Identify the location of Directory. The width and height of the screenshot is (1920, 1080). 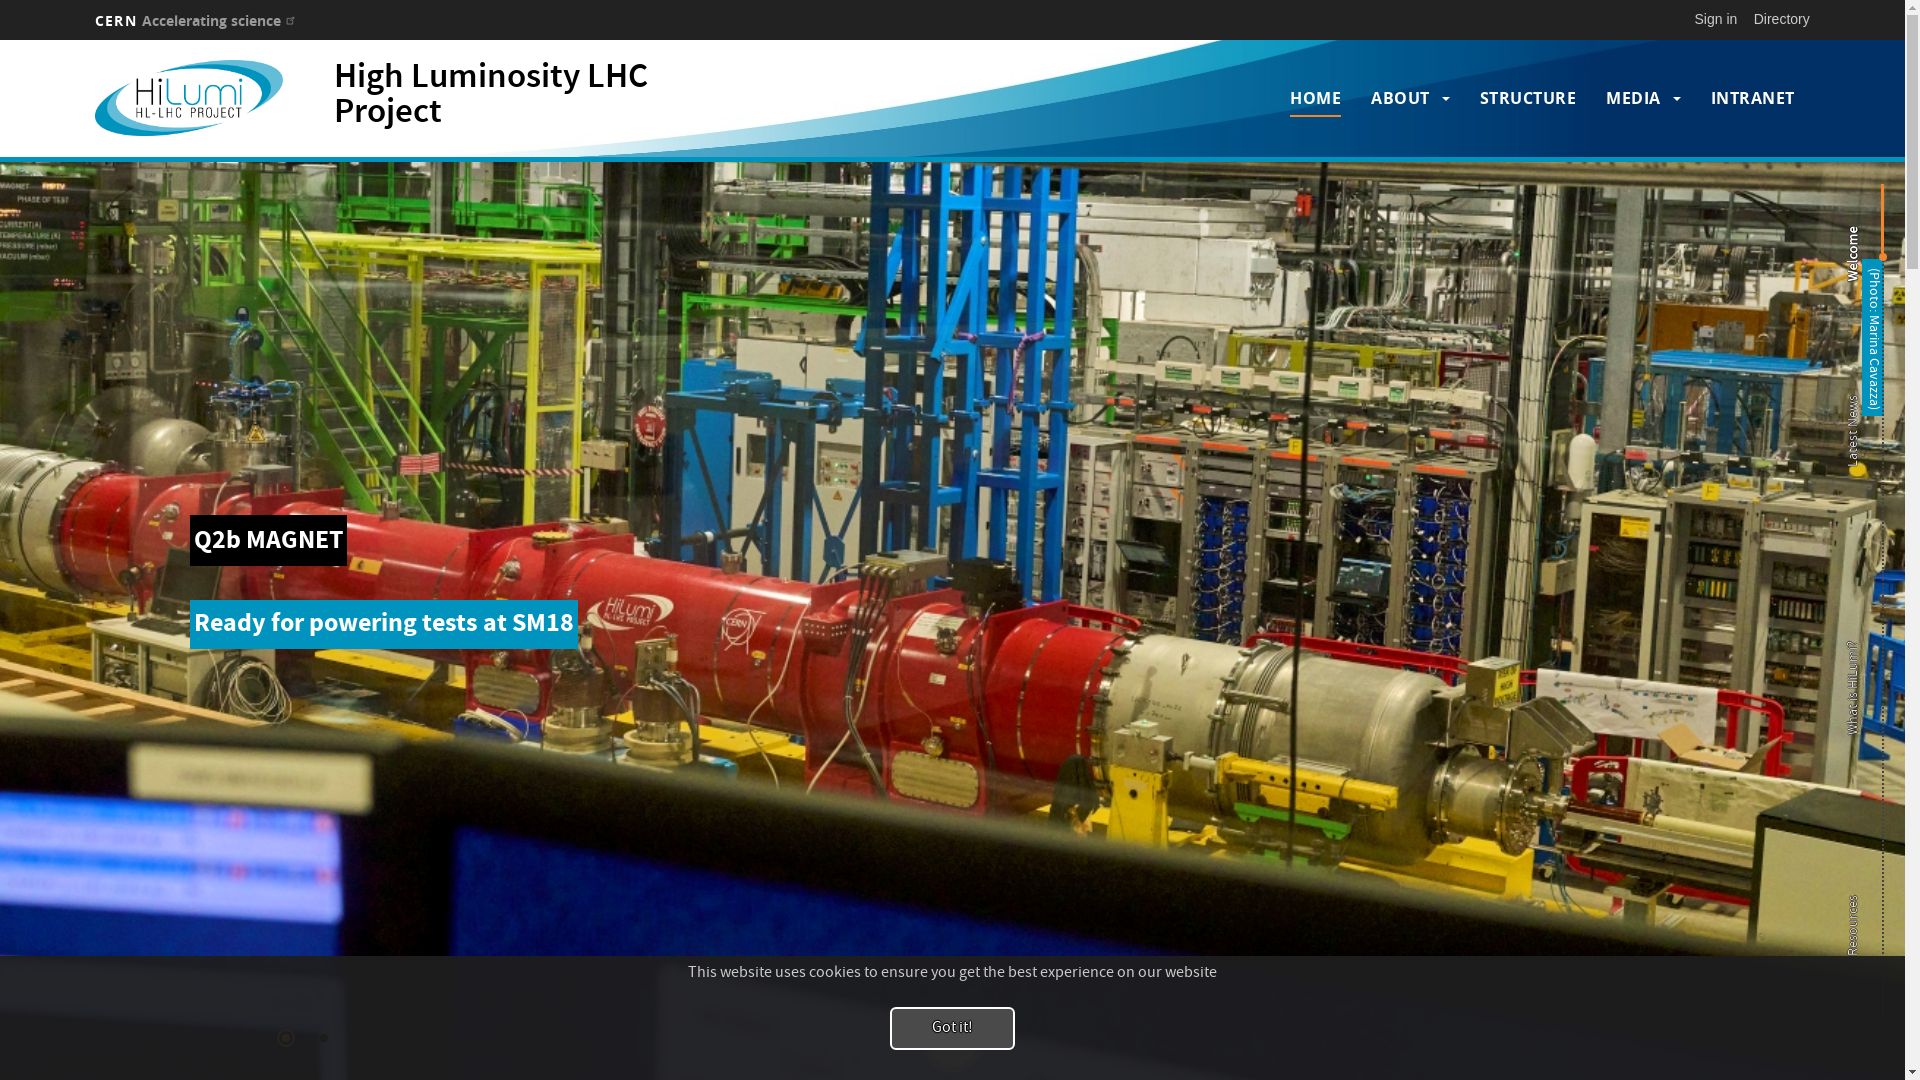
(1782, 19).